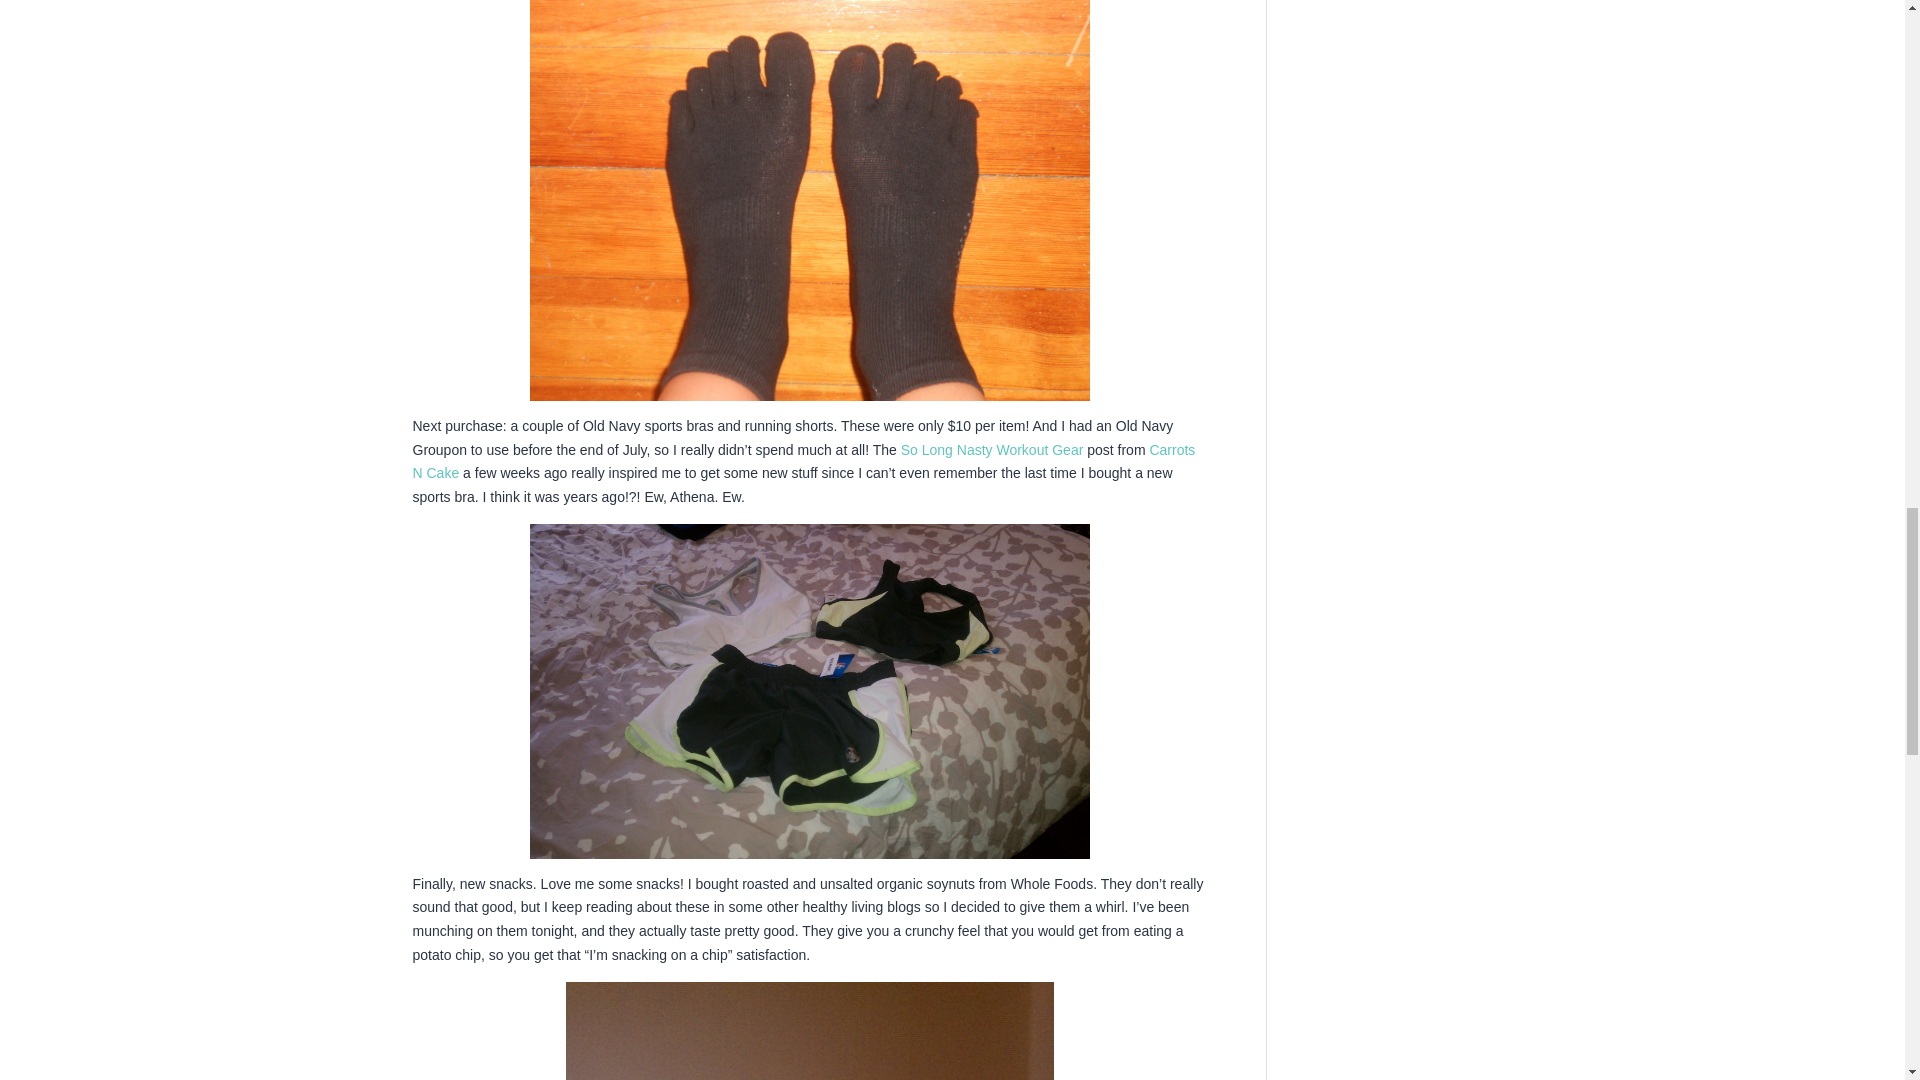 The width and height of the screenshot is (1920, 1080). What do you see at coordinates (810, 200) in the screenshot?
I see `Gaiam Yoga Socks ` at bounding box center [810, 200].